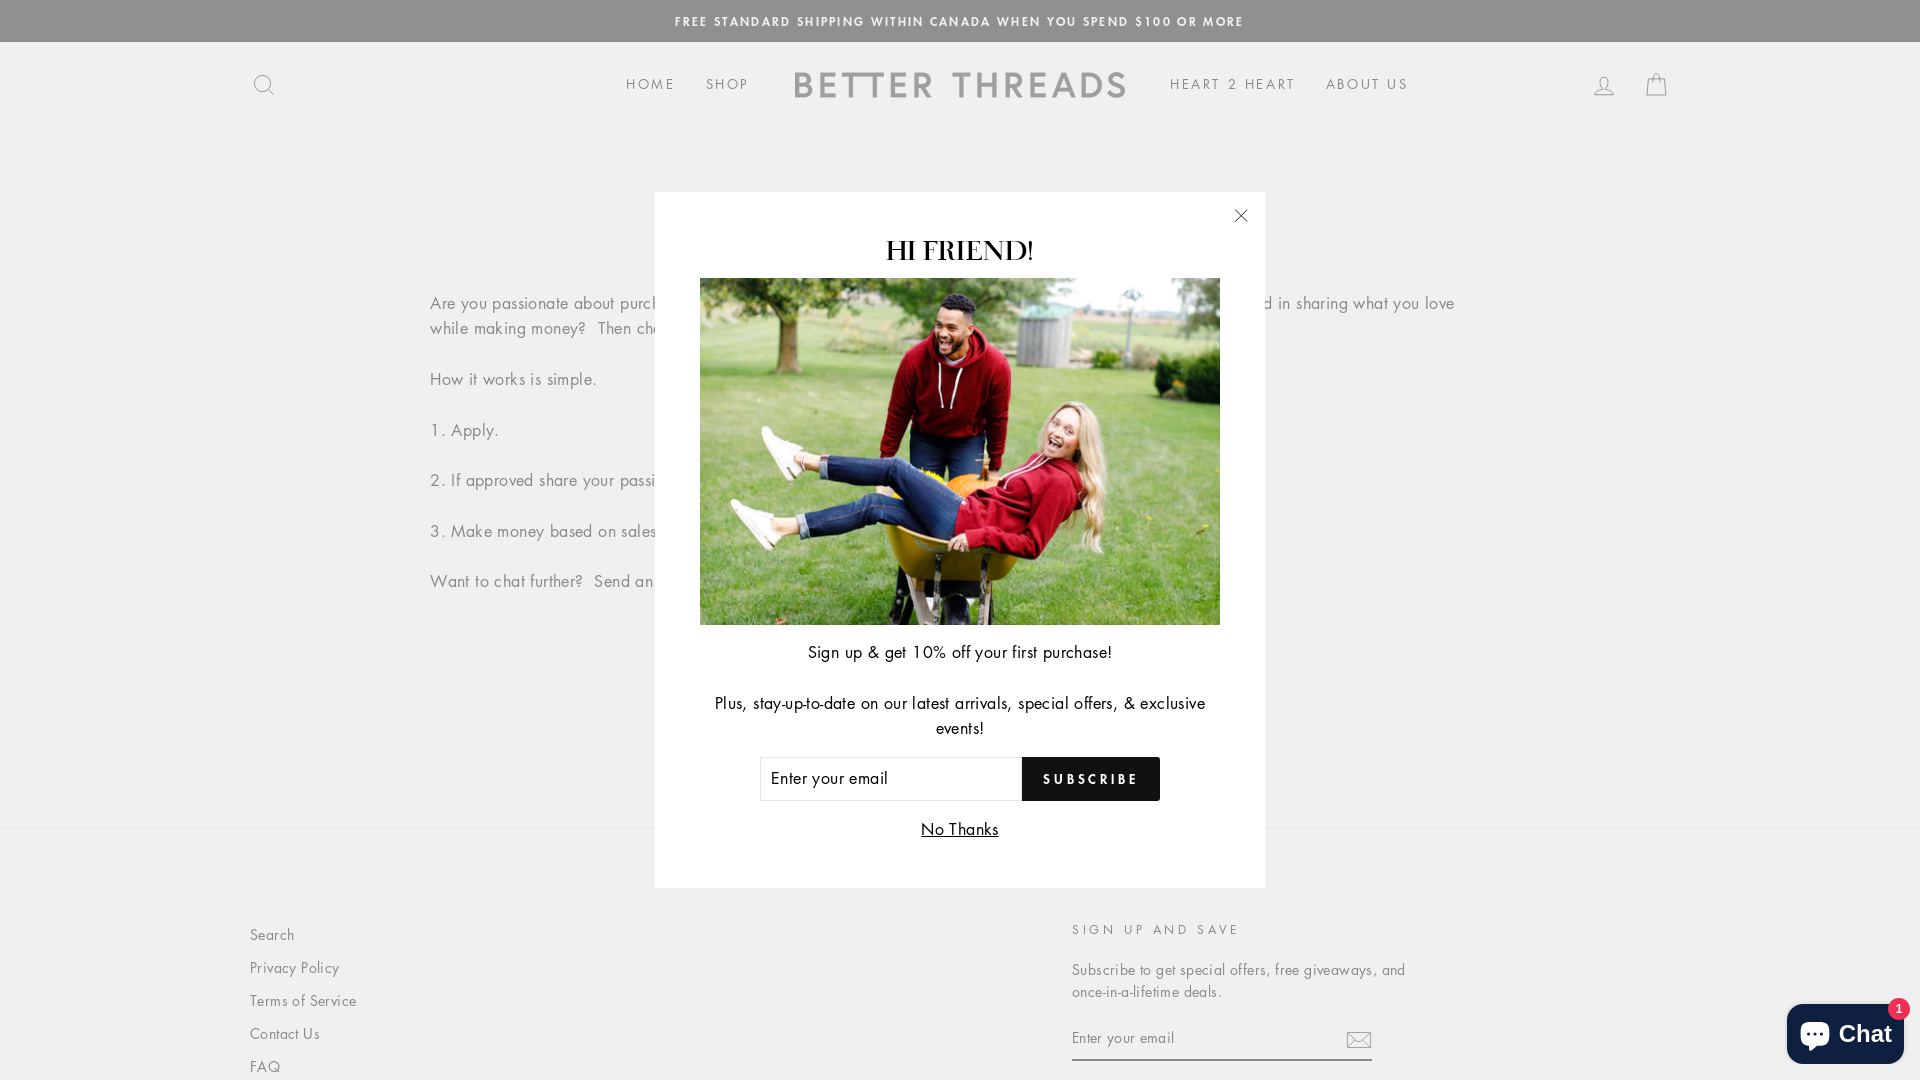  What do you see at coordinates (728, 85) in the screenshot?
I see `SHOP` at bounding box center [728, 85].